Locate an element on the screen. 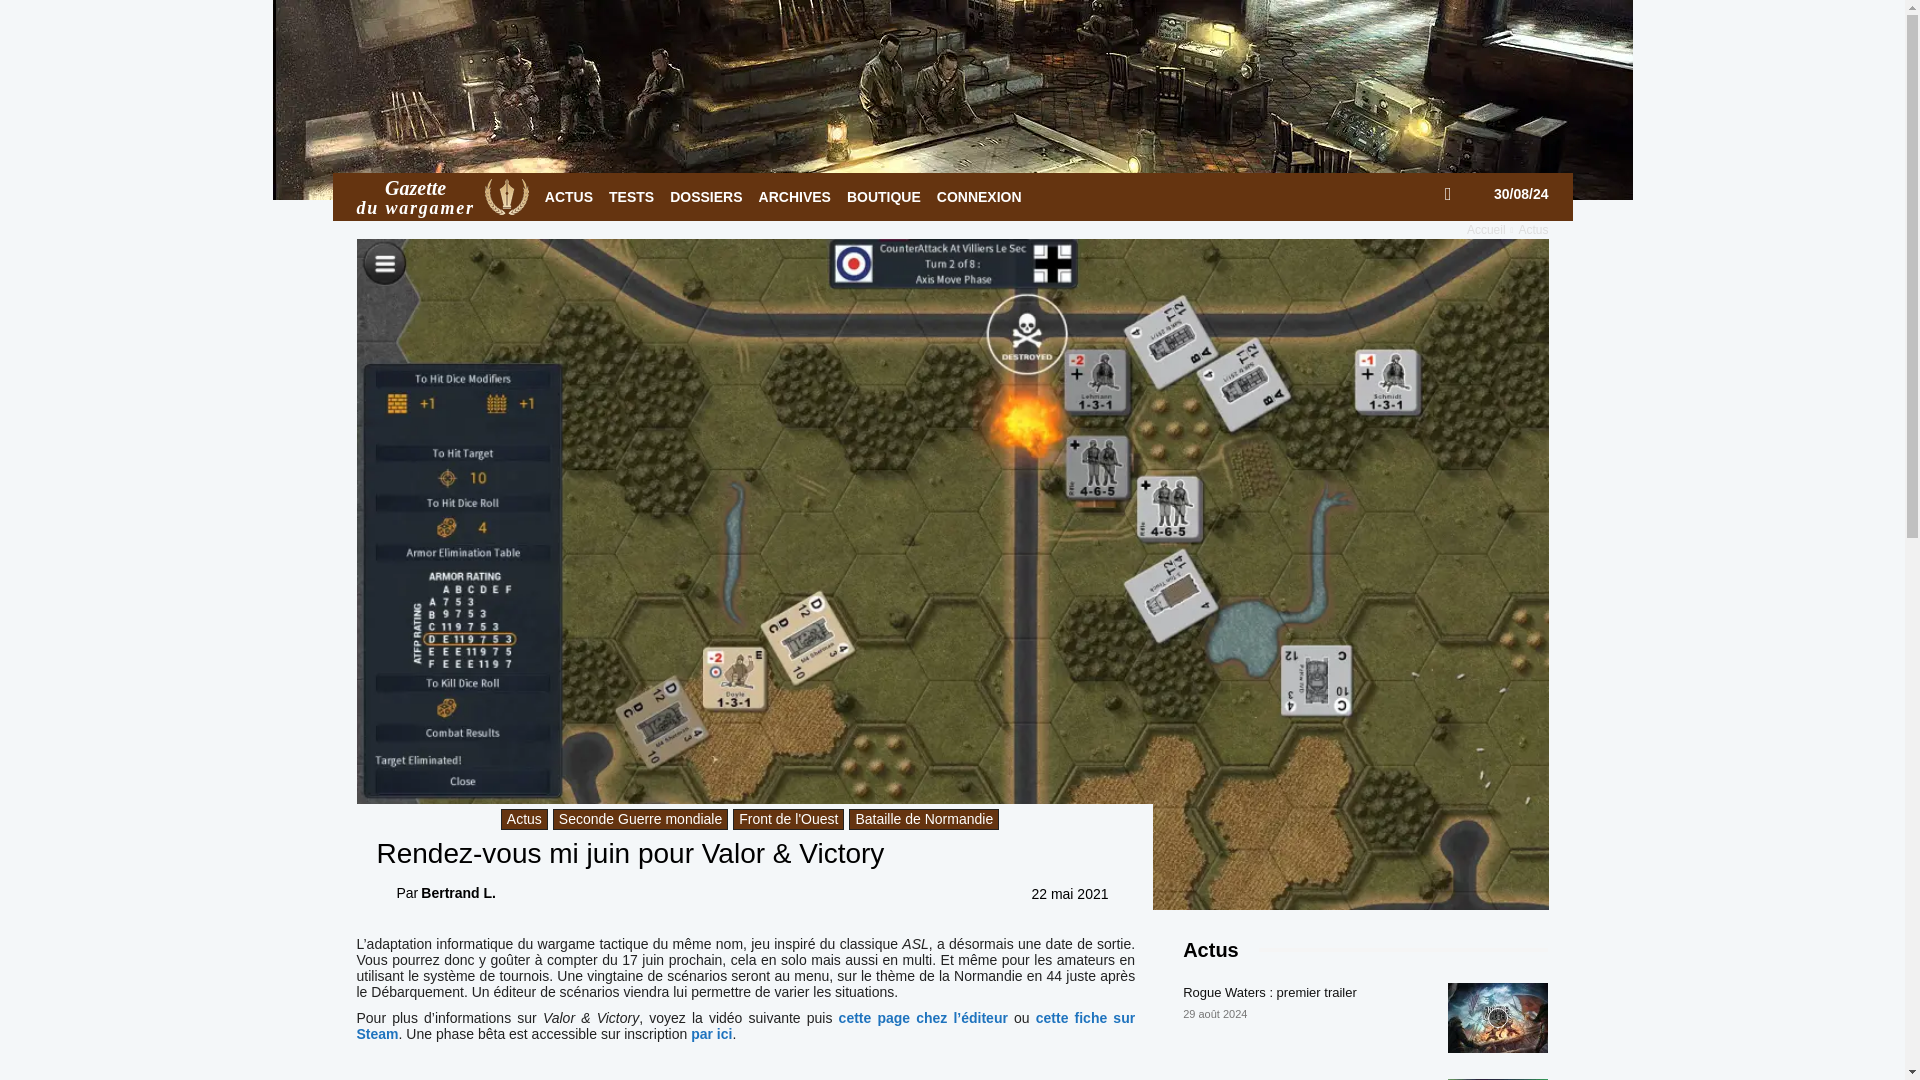  Gazette du wargamer is located at coordinates (507, 196).